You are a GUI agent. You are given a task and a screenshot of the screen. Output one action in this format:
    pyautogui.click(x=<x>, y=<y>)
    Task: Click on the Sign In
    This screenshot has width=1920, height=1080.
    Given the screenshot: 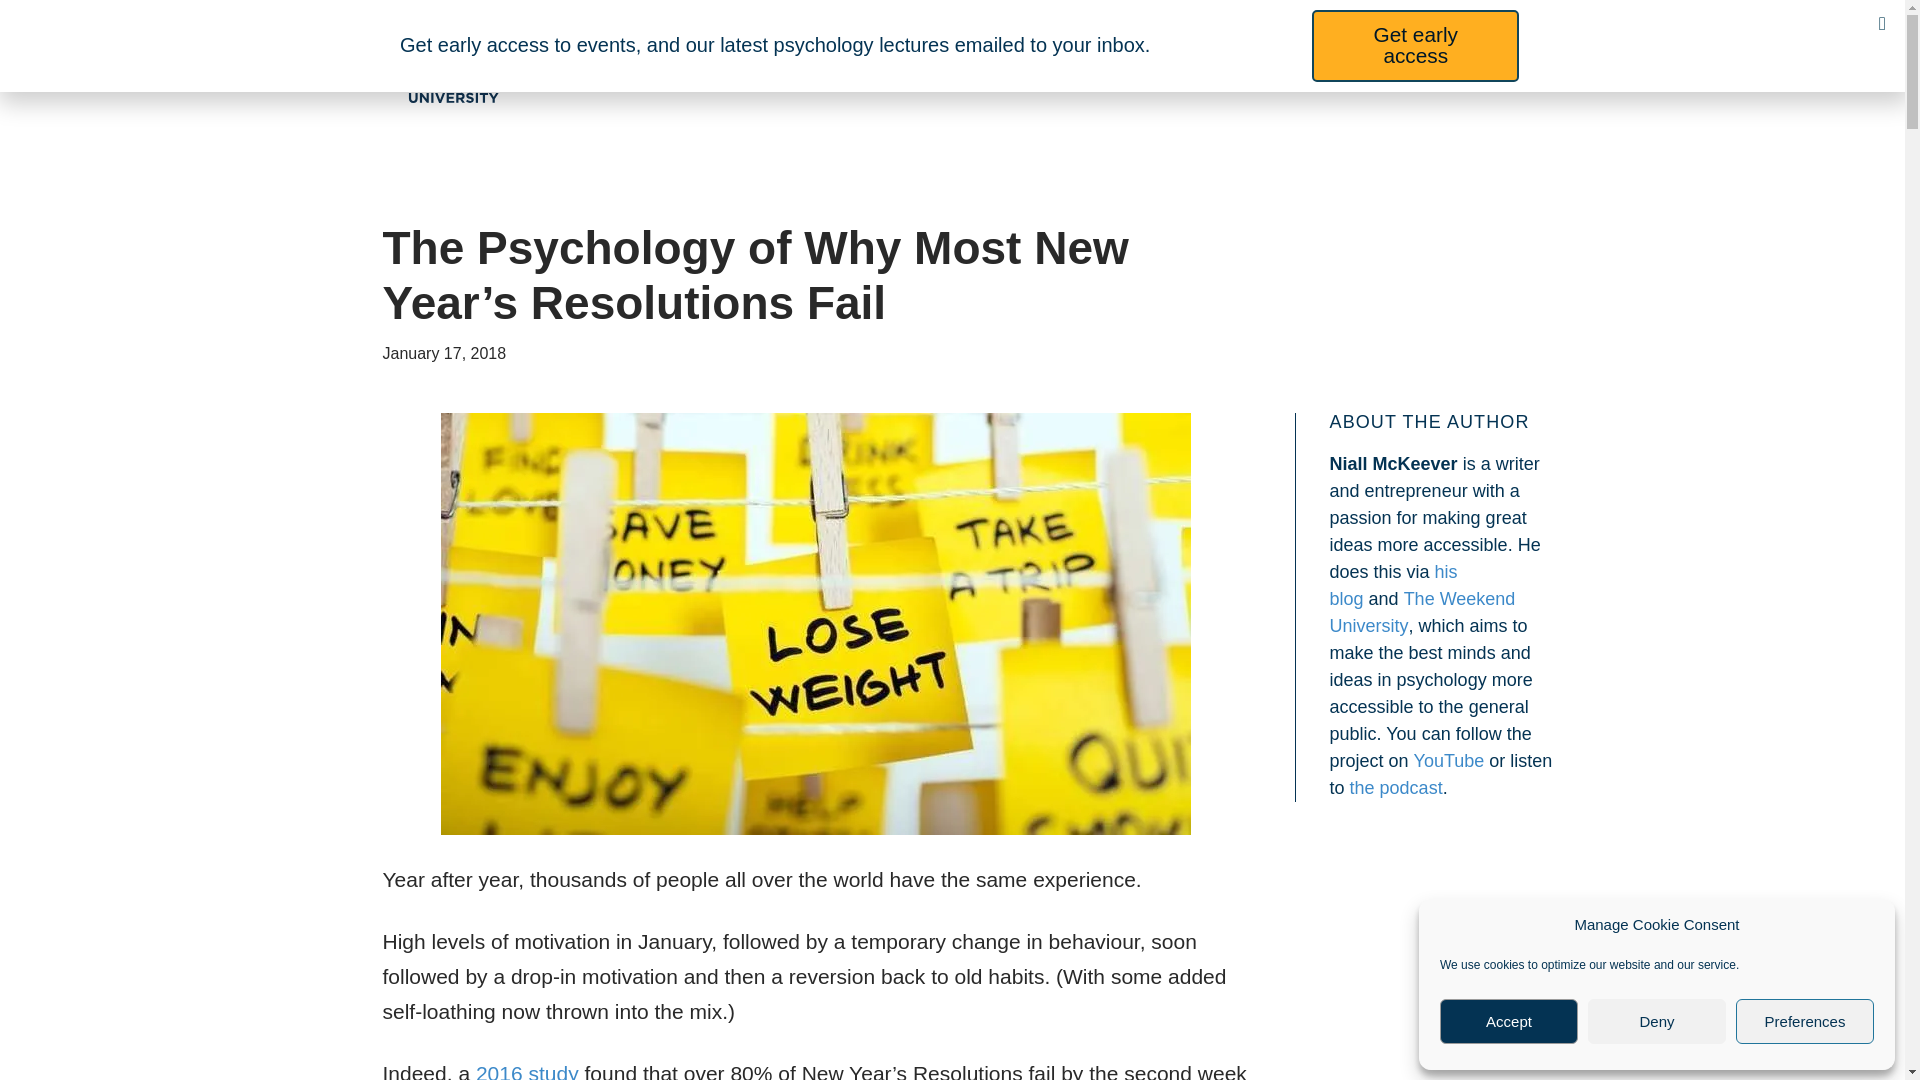 What is the action you would take?
    pyautogui.click(x=1473, y=64)
    